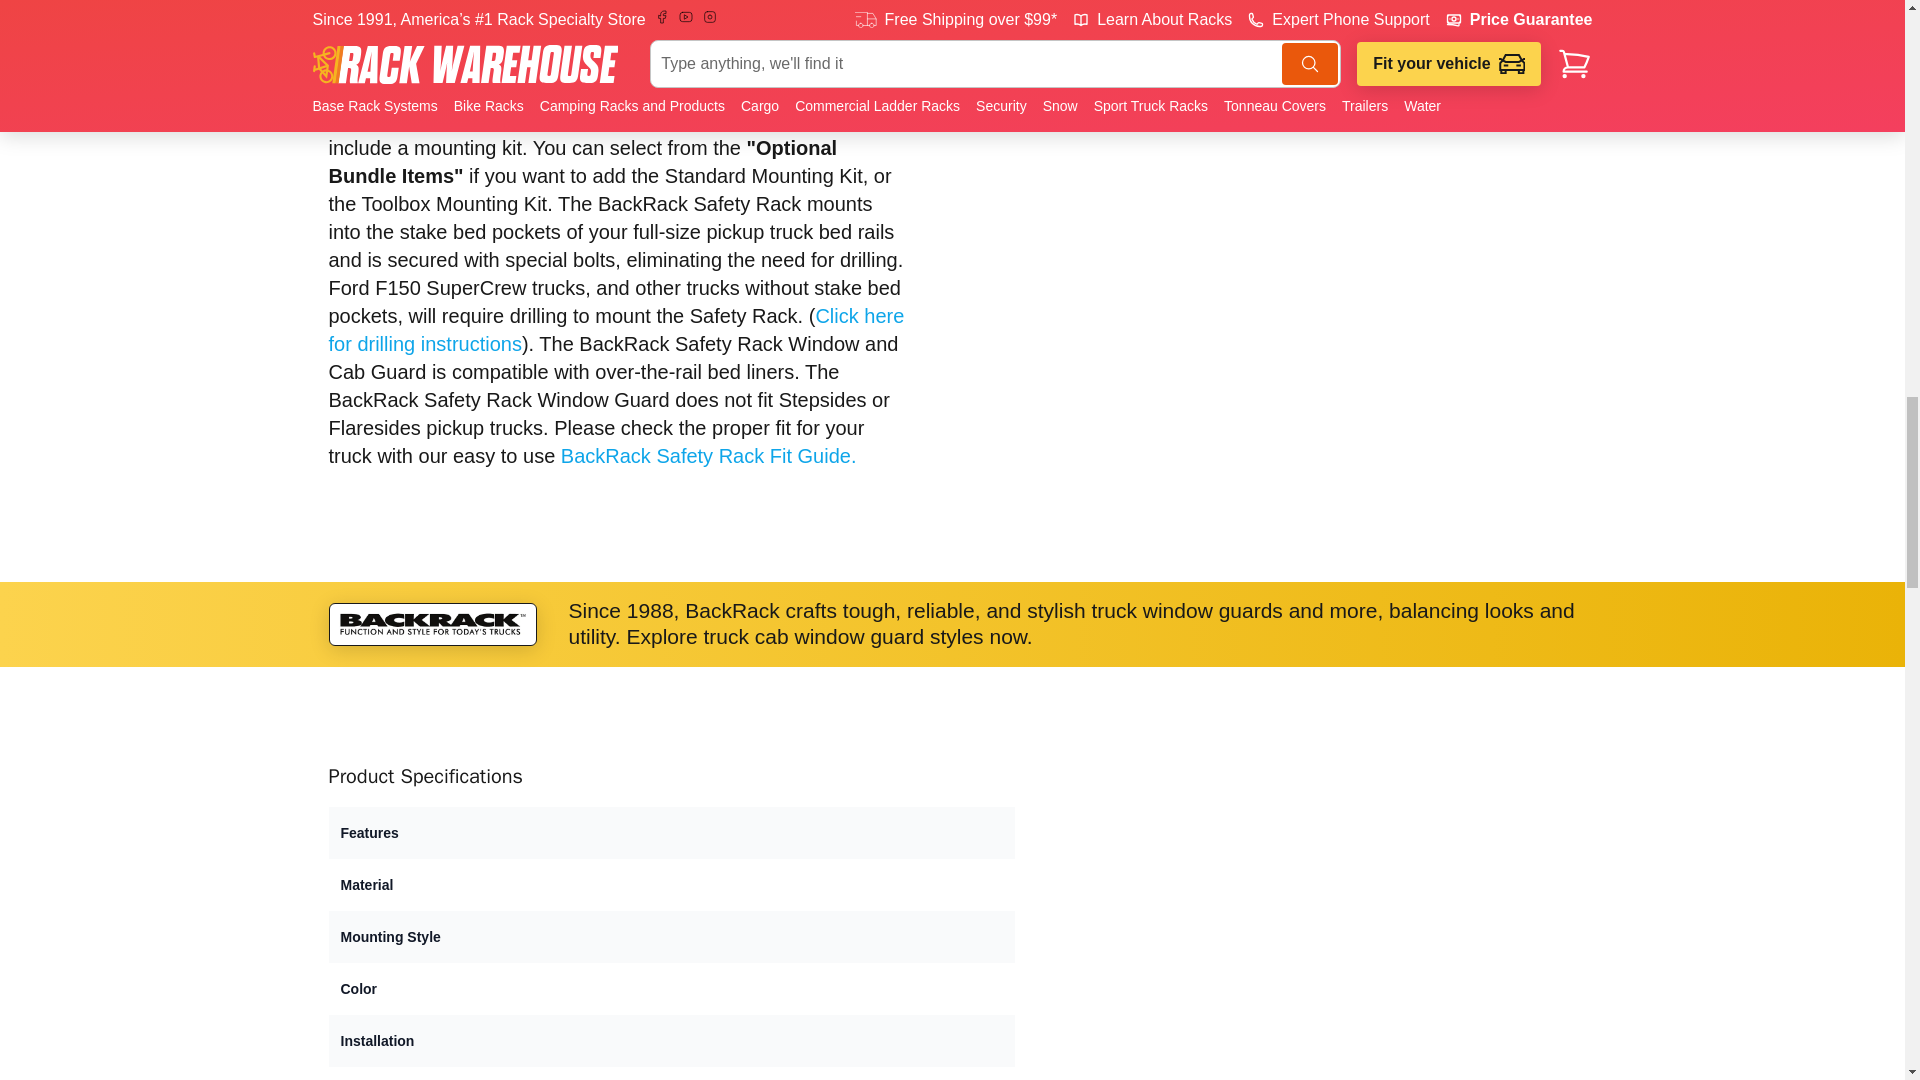 The image size is (1920, 1080). What do you see at coordinates (616, 330) in the screenshot?
I see `Click here for drilling instructions` at bounding box center [616, 330].